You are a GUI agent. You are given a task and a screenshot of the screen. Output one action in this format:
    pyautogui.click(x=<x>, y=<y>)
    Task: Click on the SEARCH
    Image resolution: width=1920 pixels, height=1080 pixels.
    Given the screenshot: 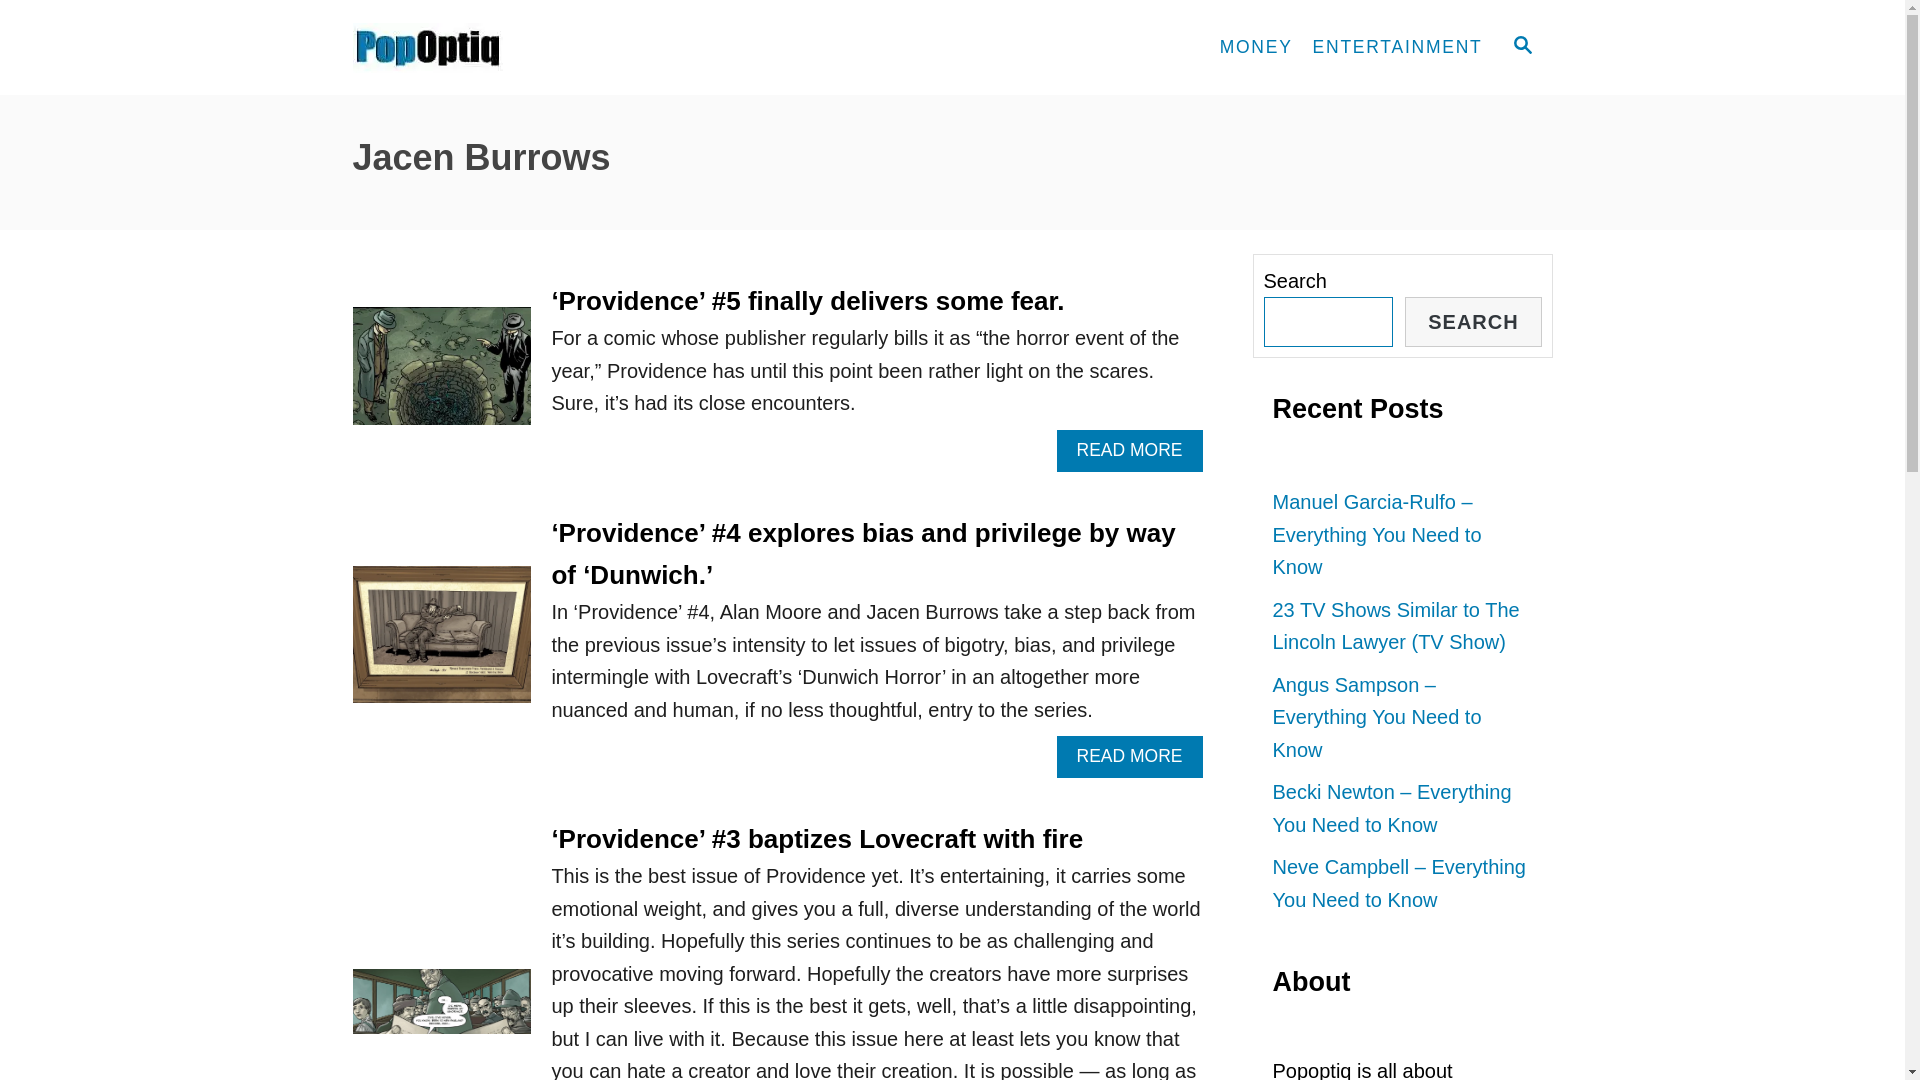 What is the action you would take?
    pyautogui.click(x=1521, y=47)
    